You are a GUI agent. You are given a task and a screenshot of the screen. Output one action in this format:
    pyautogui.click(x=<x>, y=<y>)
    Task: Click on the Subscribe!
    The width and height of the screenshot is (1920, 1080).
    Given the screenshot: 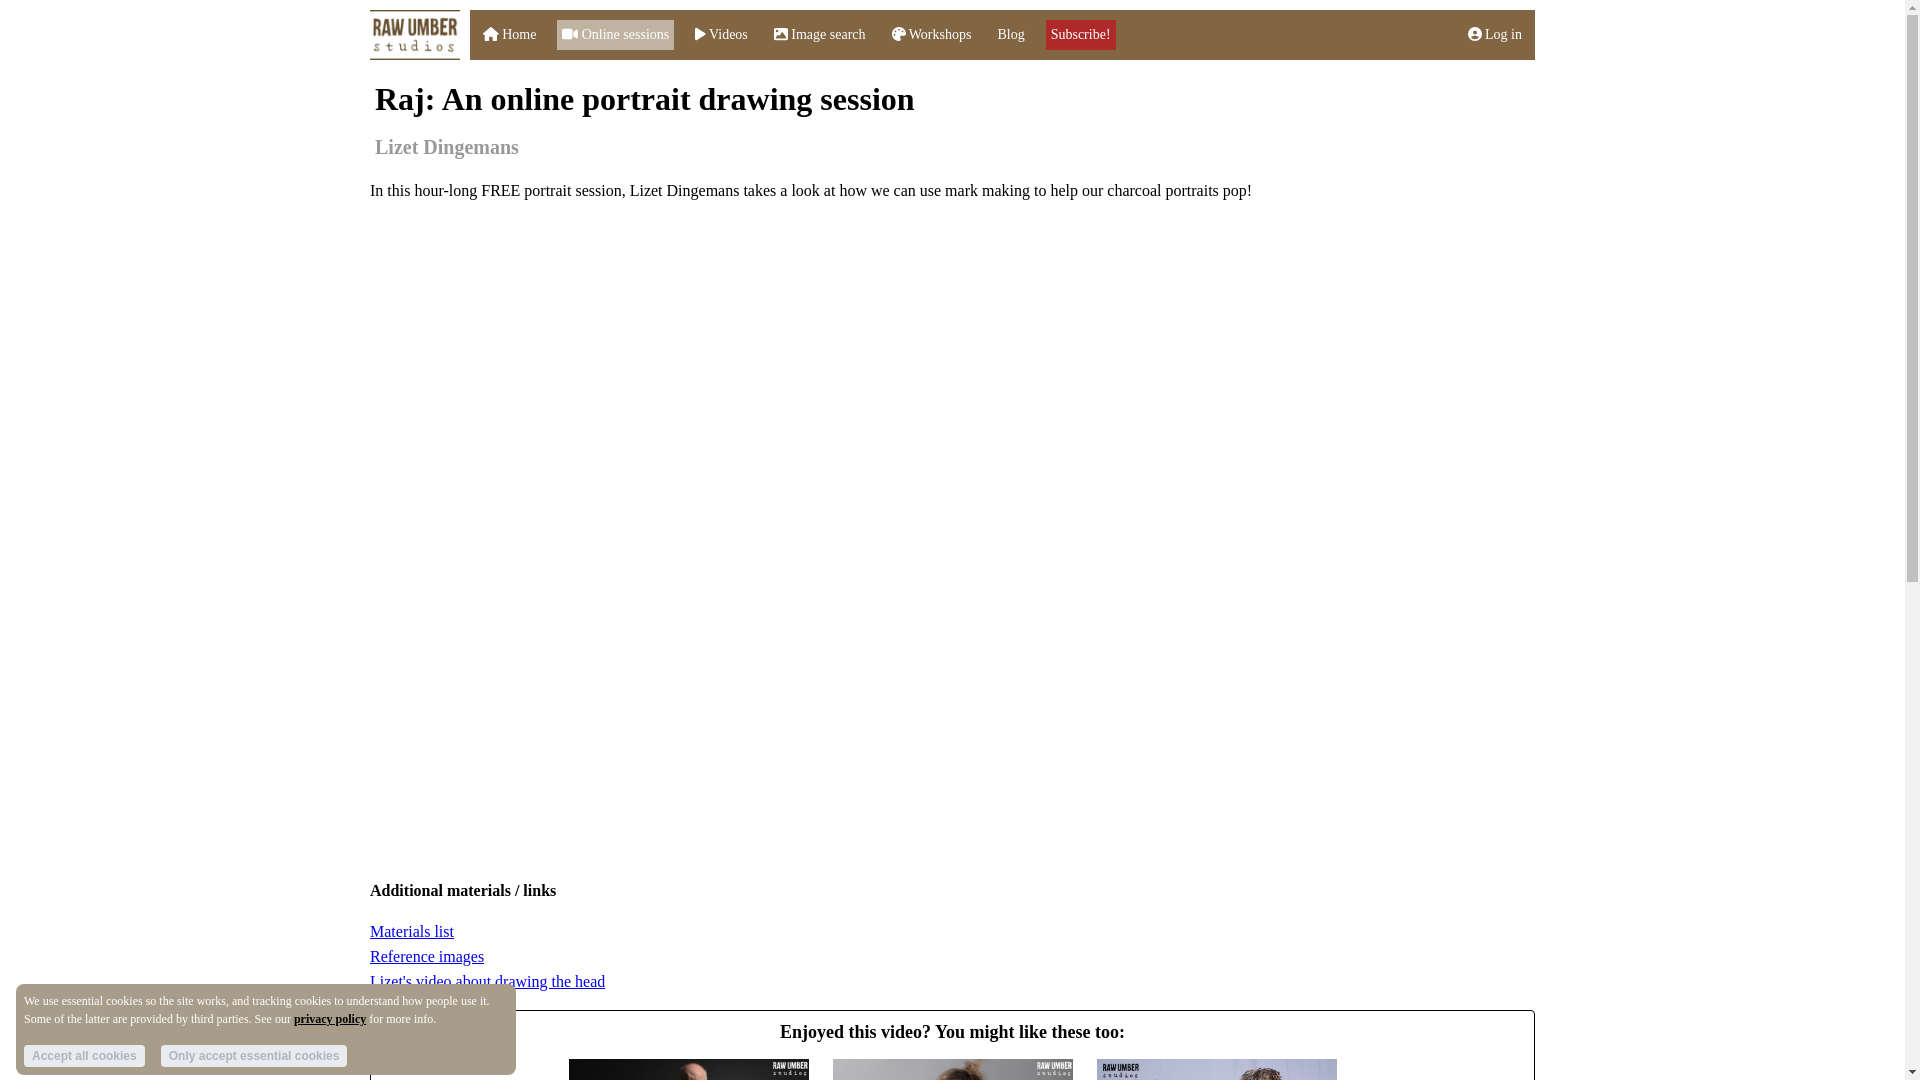 What is the action you would take?
    pyautogui.click(x=1080, y=34)
    